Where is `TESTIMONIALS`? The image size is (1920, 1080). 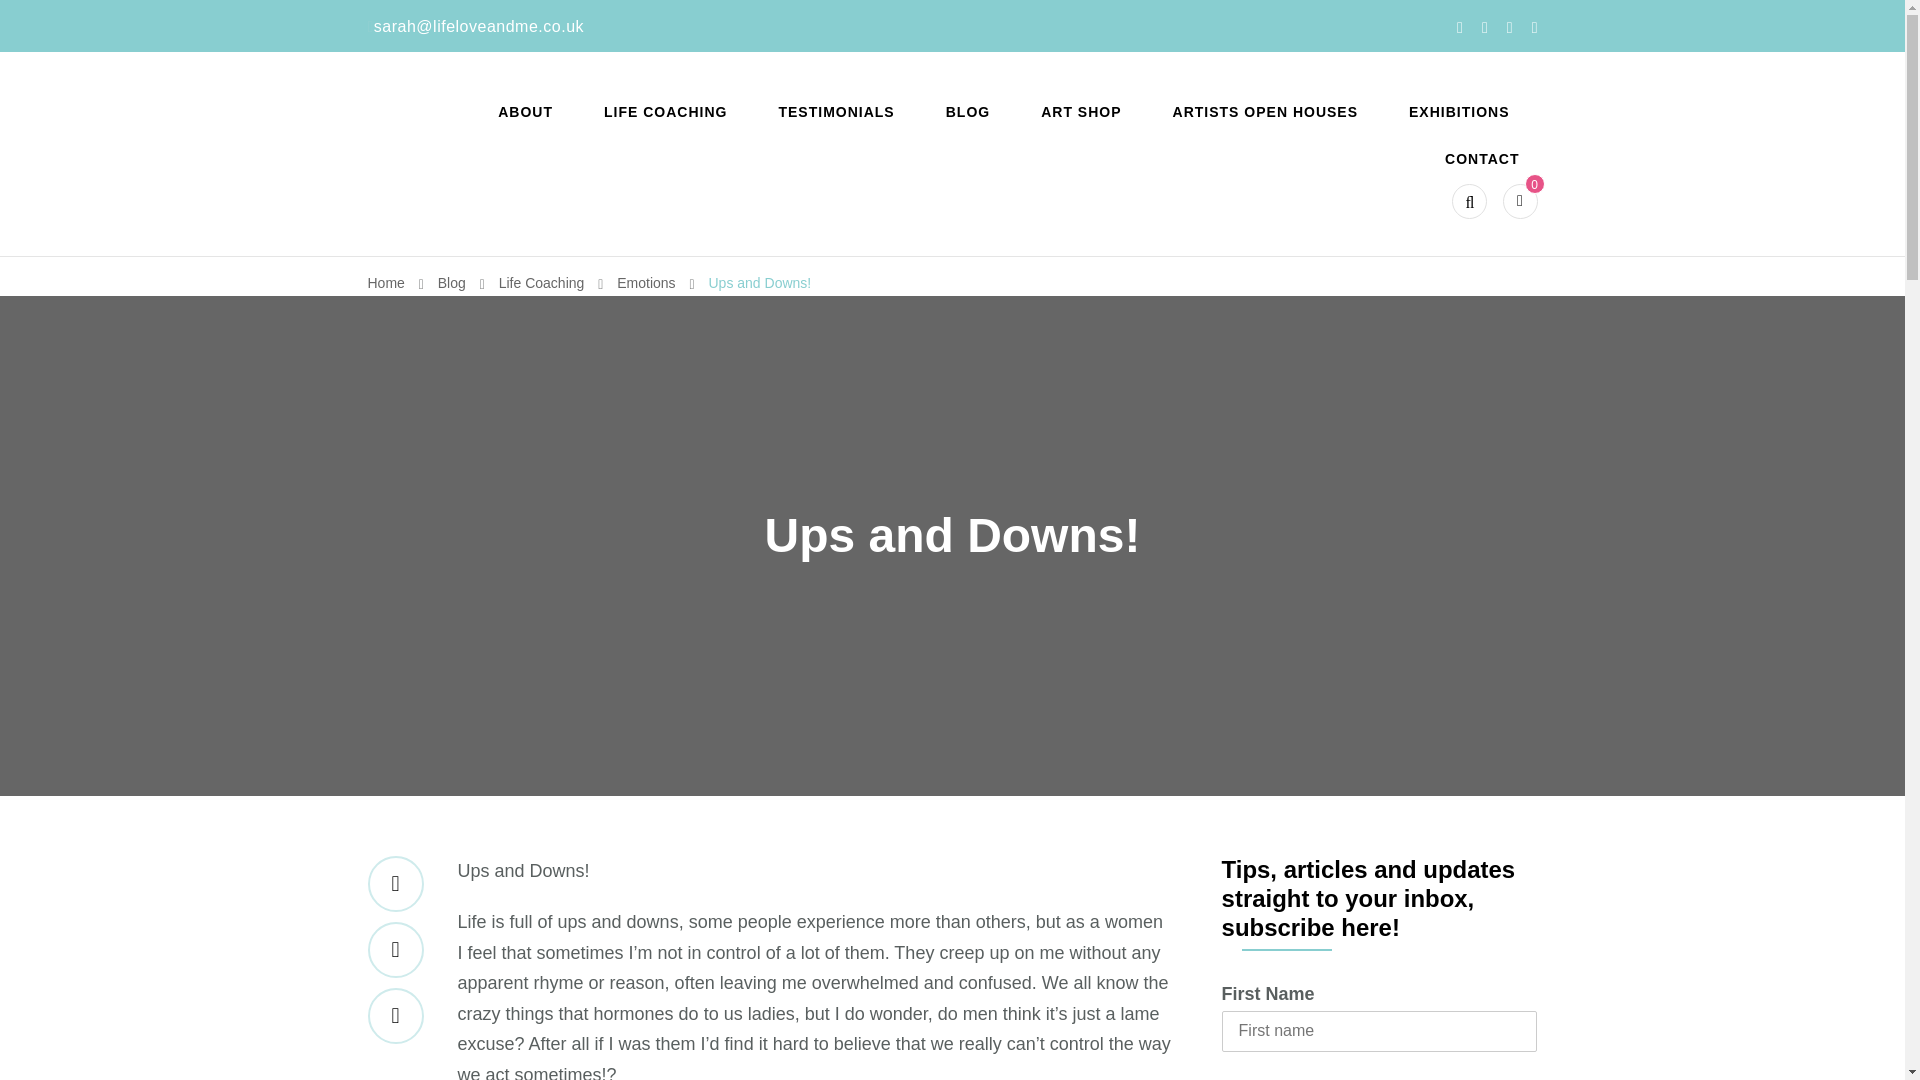
TESTIMONIALS is located at coordinates (836, 112).